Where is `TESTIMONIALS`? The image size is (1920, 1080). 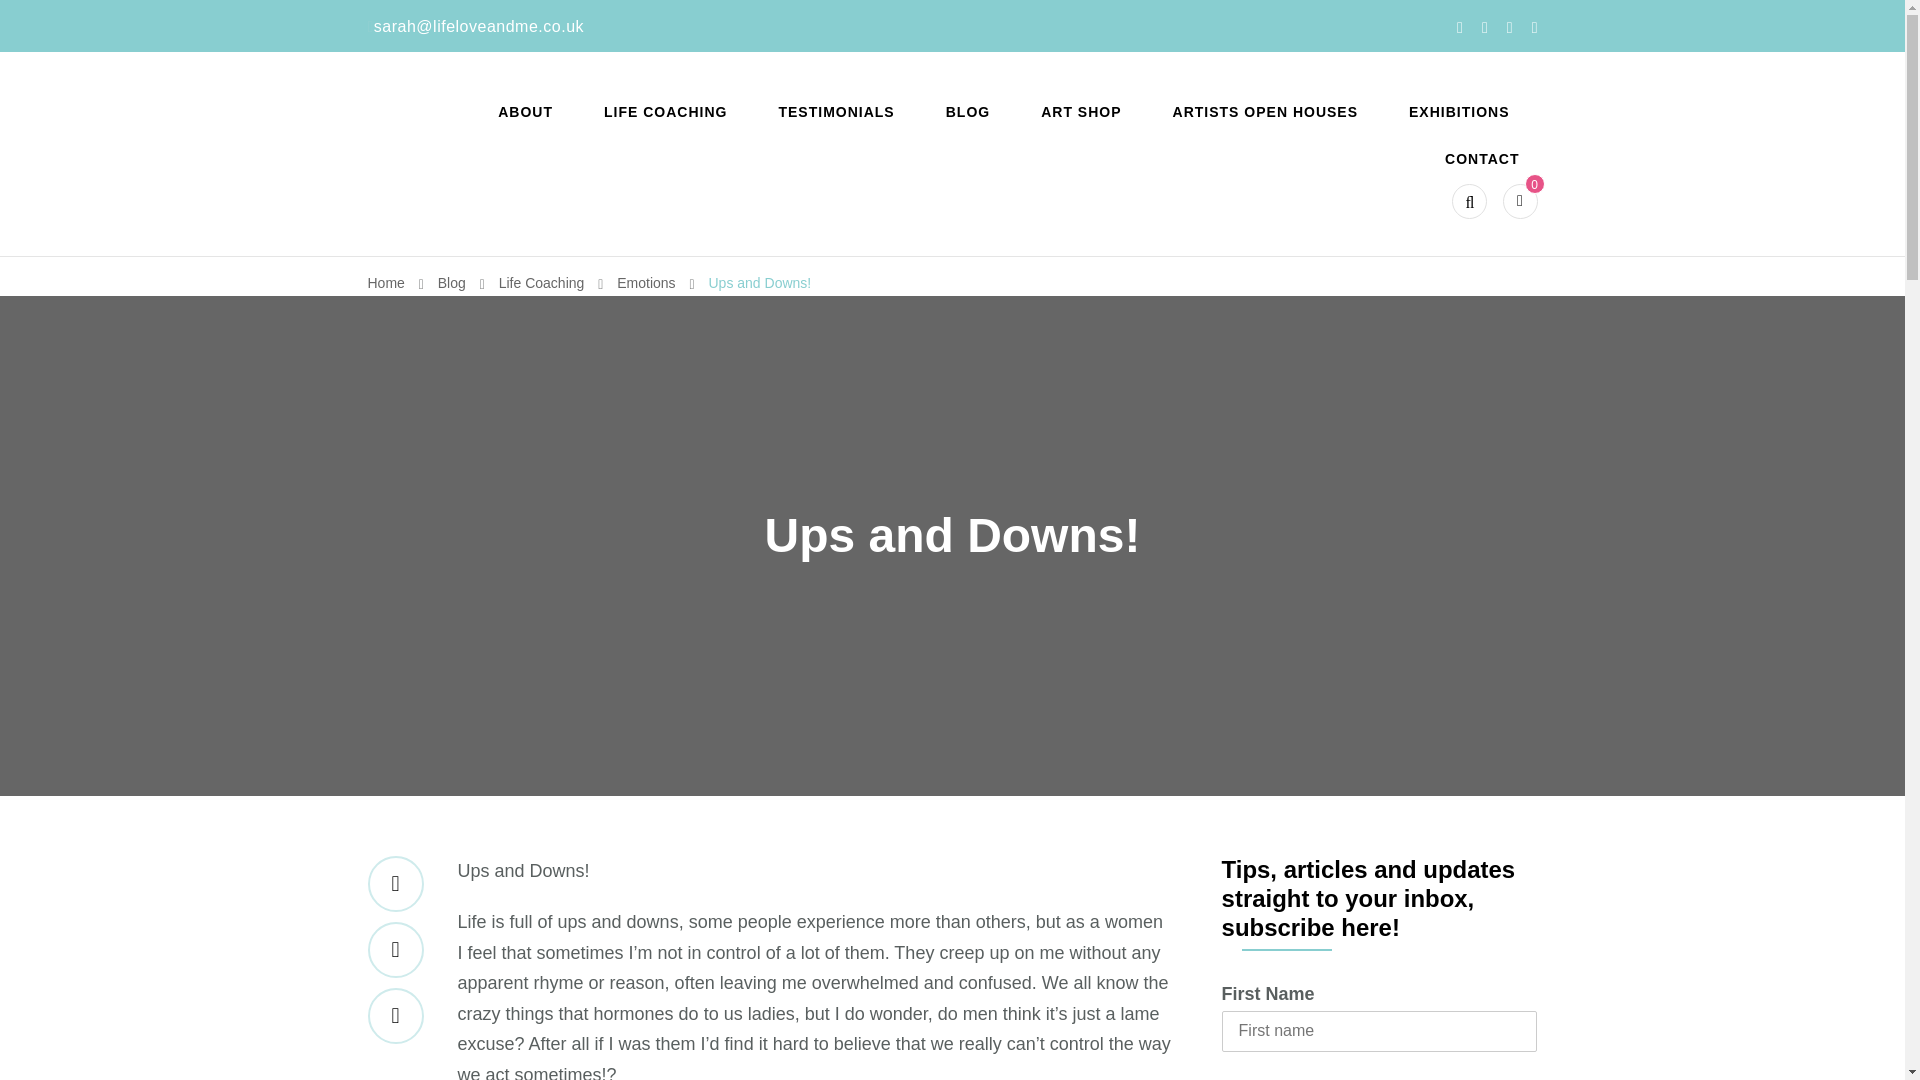
TESTIMONIALS is located at coordinates (836, 112).